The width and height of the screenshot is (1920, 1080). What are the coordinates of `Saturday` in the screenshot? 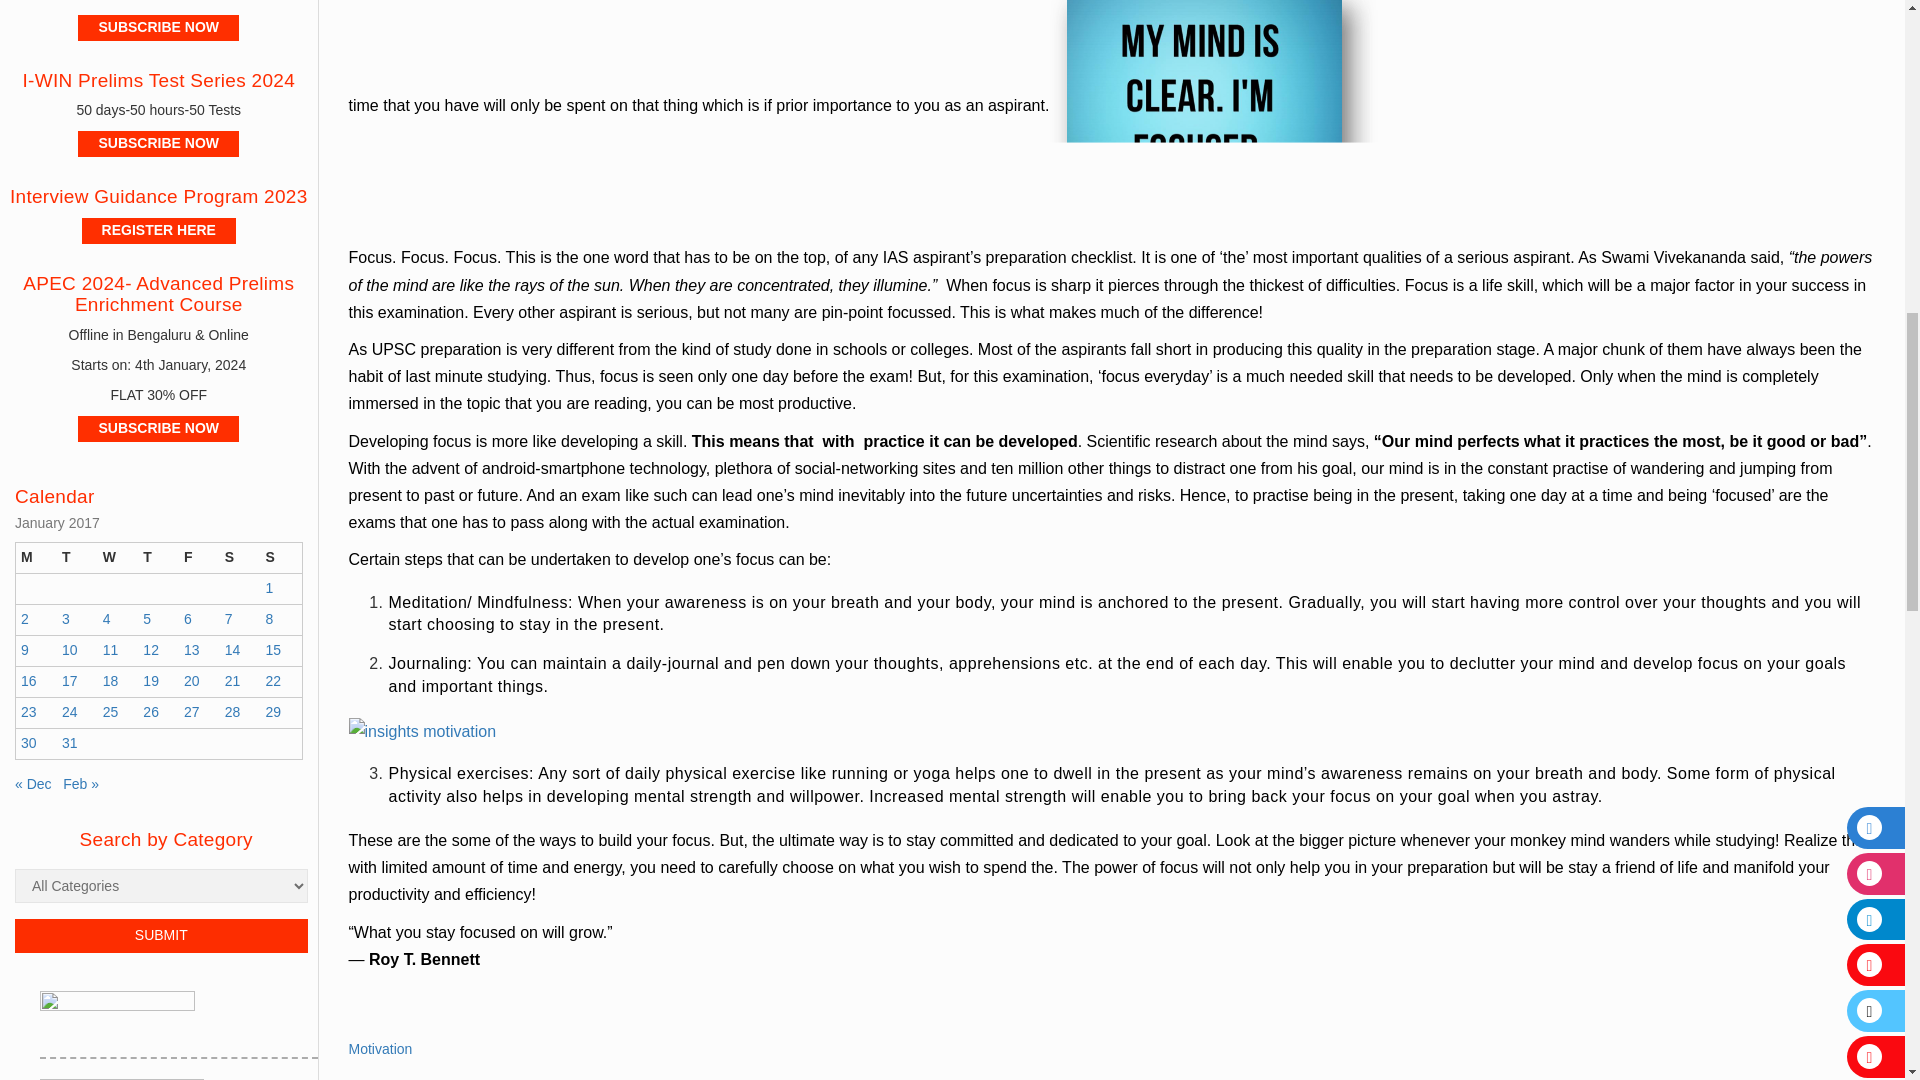 It's located at (240, 558).